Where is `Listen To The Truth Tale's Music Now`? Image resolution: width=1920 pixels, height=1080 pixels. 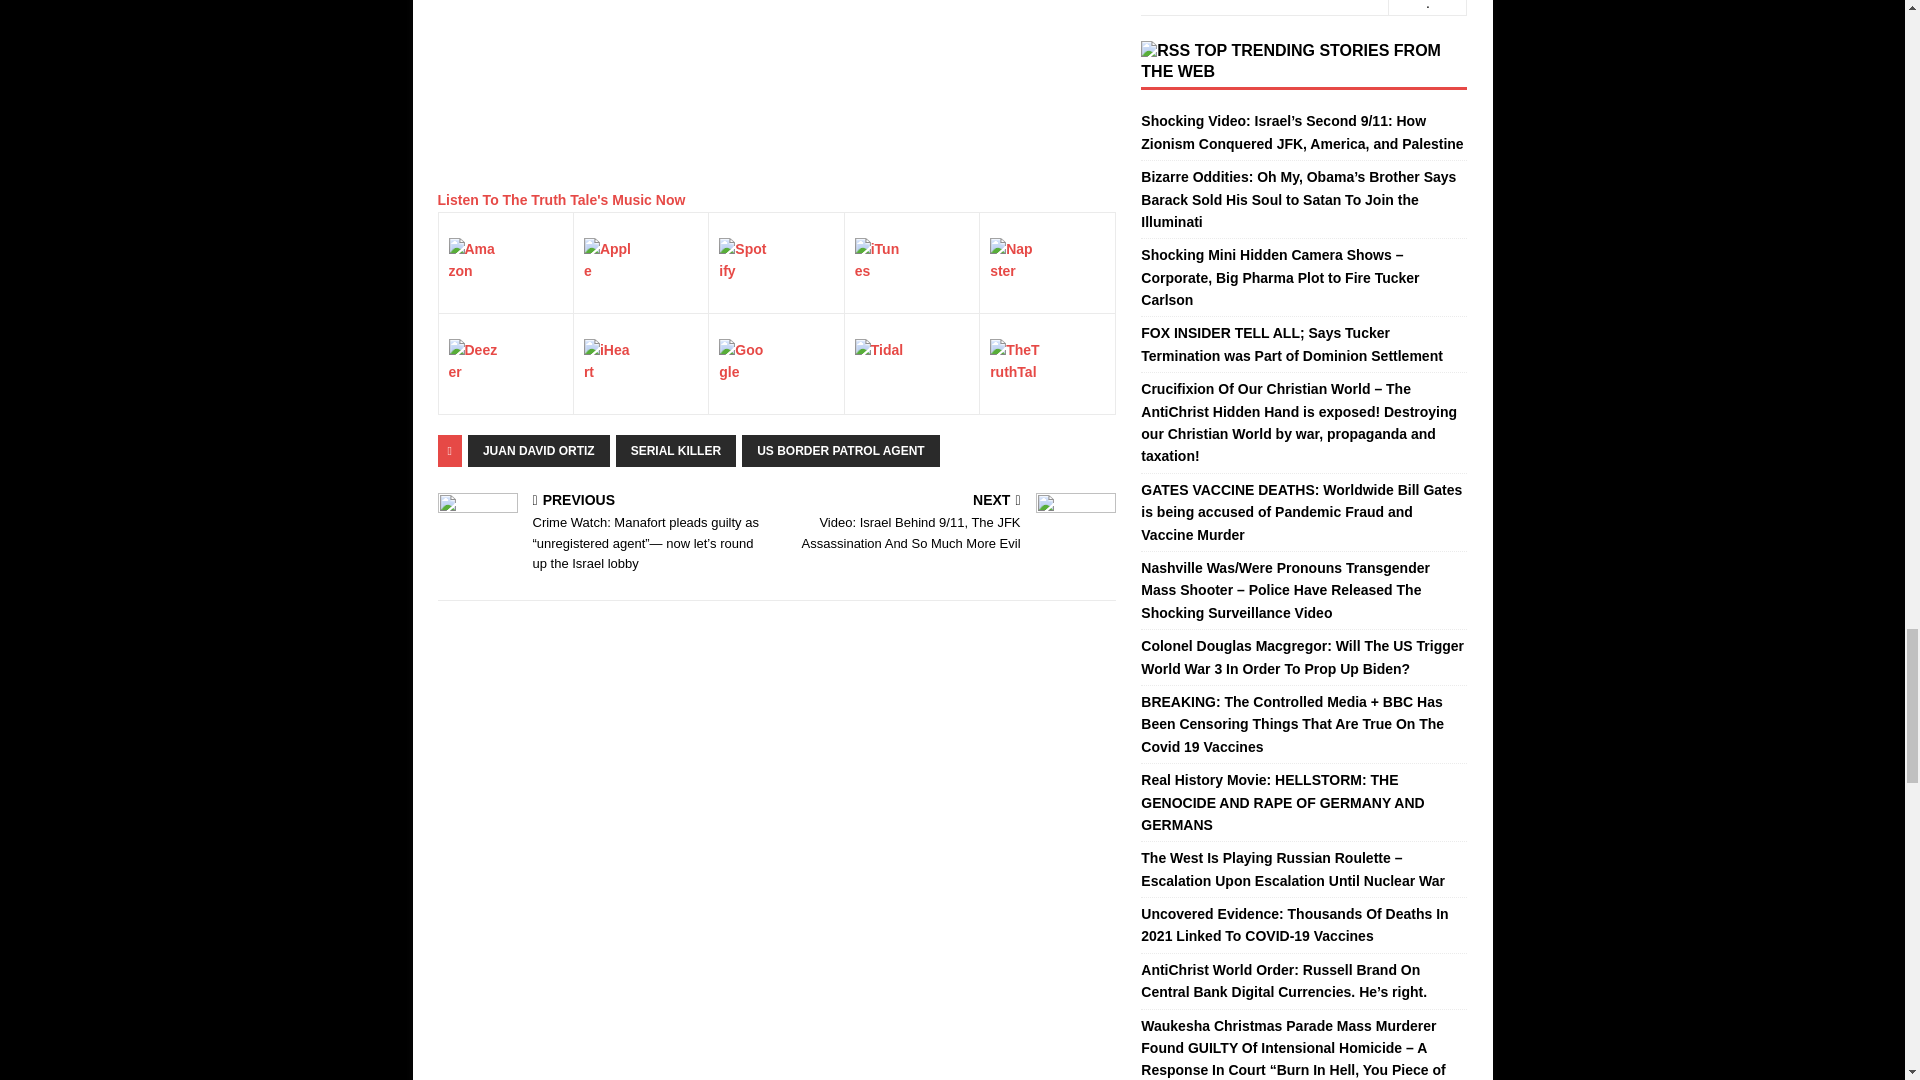
Listen To The Truth Tale's Music Now is located at coordinates (561, 200).